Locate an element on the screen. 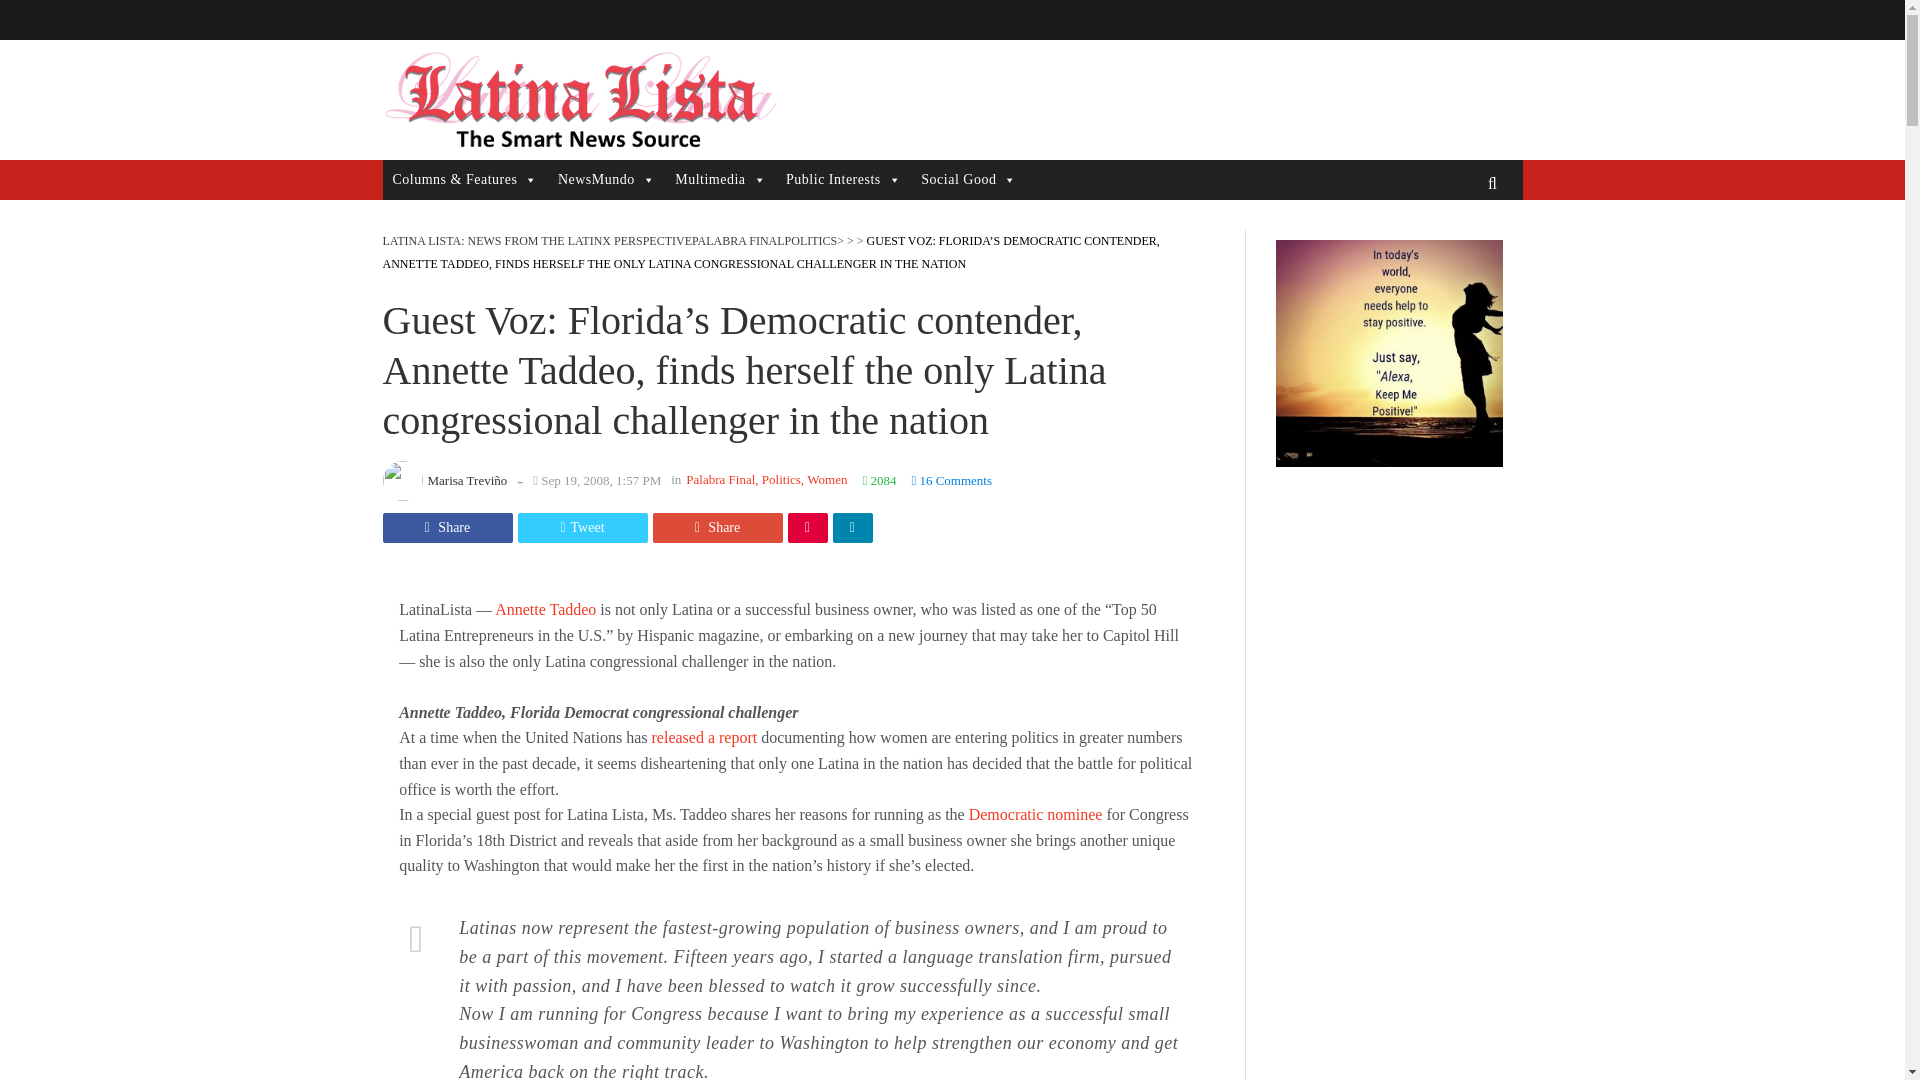 The height and width of the screenshot is (1080, 1920). Latina Lista: News from the Latinx perspective is located at coordinates (578, 100).